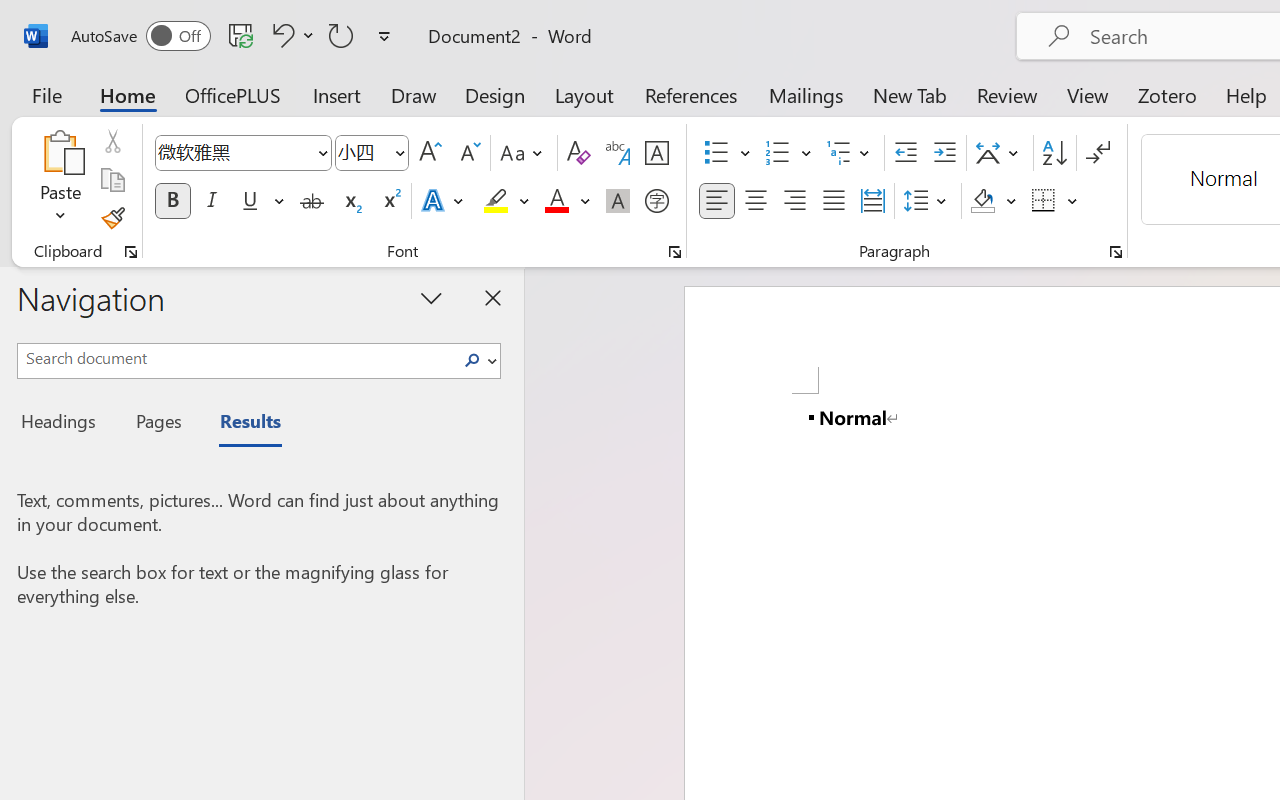 This screenshot has height=800, width=1280. Describe the element at coordinates (172, 201) in the screenshot. I see `Bold` at that location.